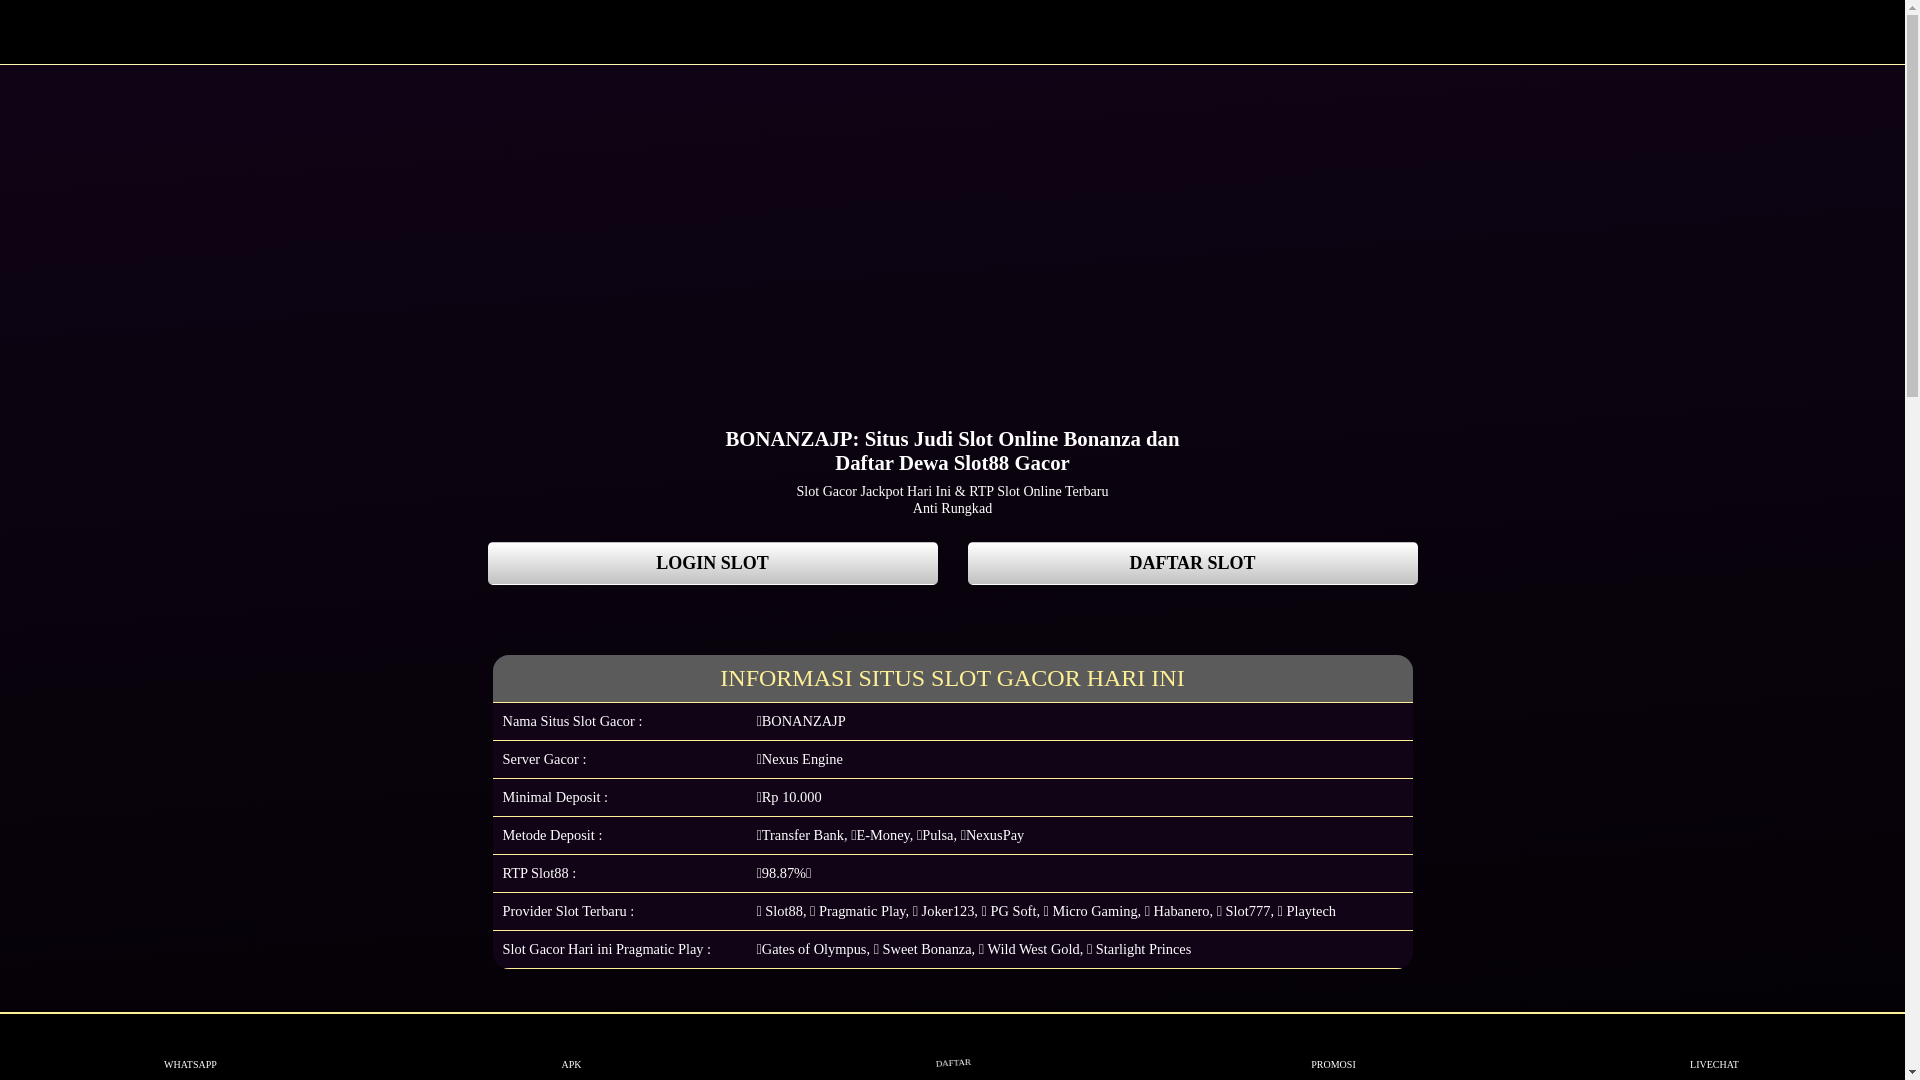 The height and width of the screenshot is (1080, 1920). Describe the element at coordinates (1334, 1047) in the screenshot. I see `PROMOSI` at that location.